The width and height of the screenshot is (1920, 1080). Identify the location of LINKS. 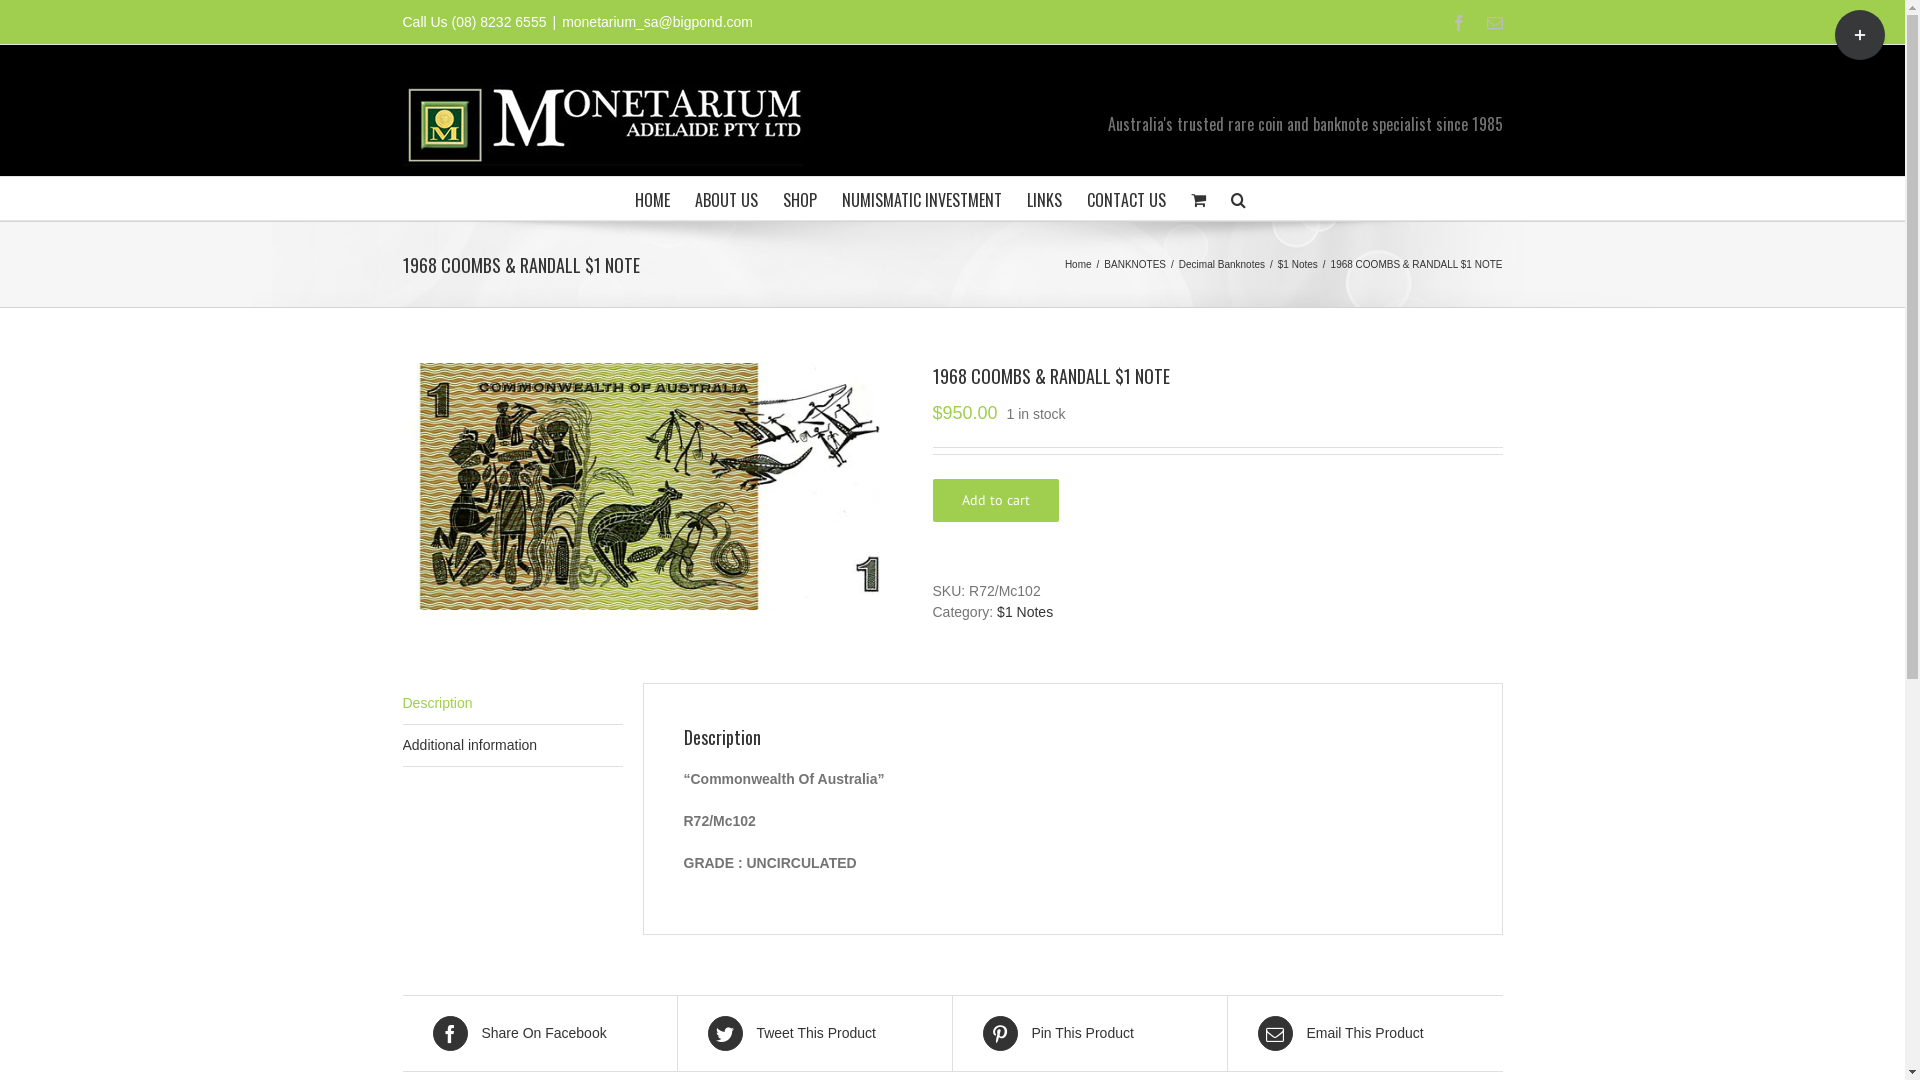
(1044, 198).